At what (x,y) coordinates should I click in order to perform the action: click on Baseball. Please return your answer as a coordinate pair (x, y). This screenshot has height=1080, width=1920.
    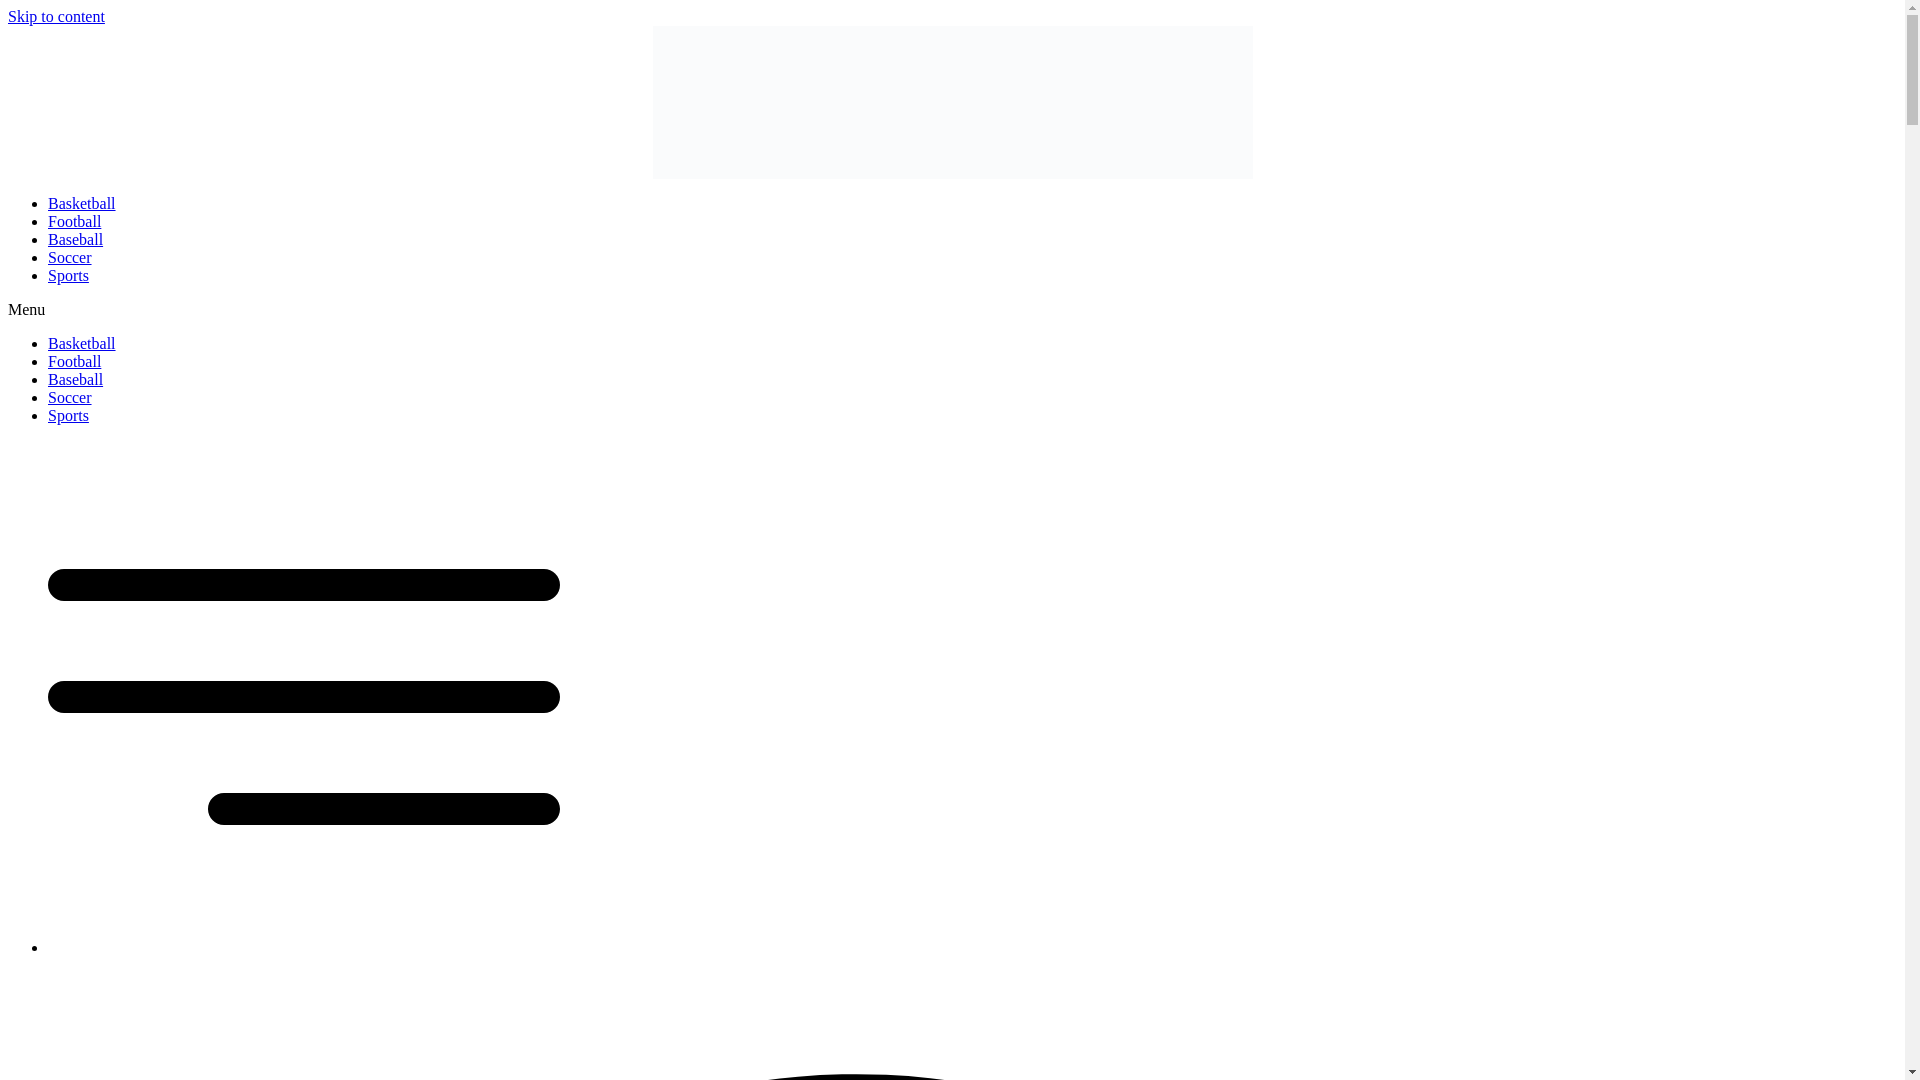
    Looking at the image, I should click on (76, 240).